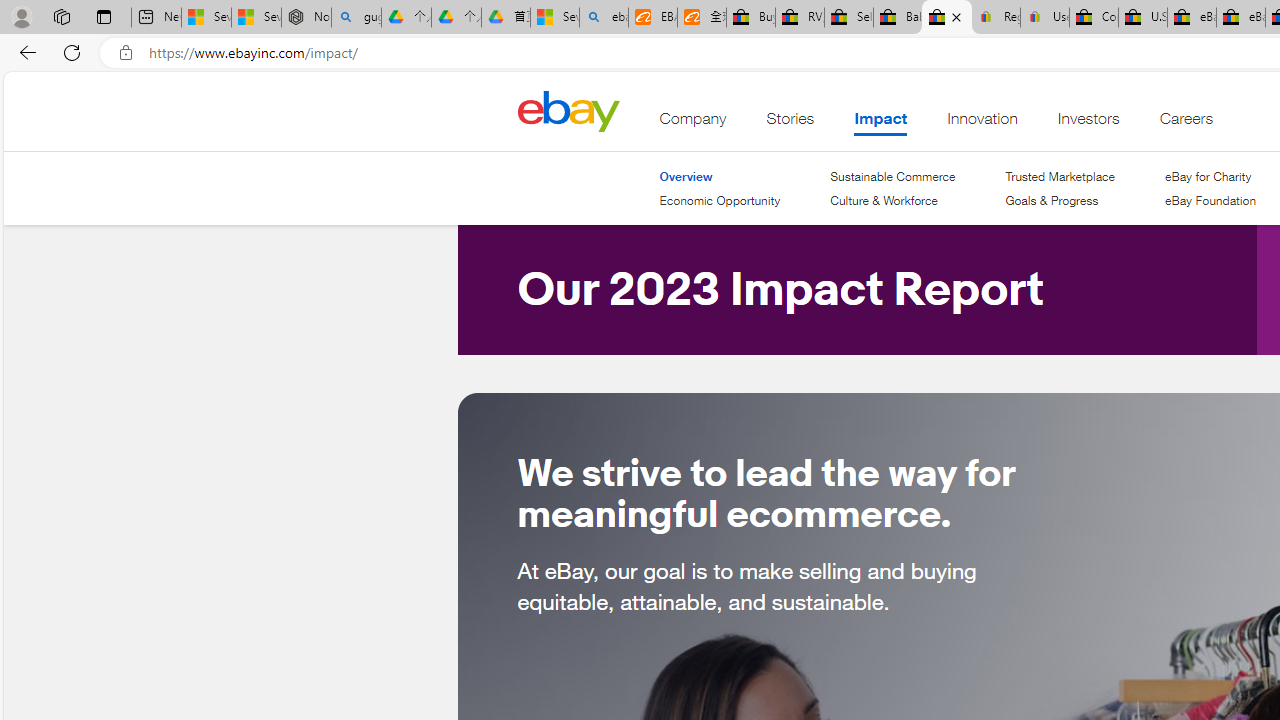 The width and height of the screenshot is (1280, 720). What do you see at coordinates (898, 18) in the screenshot?
I see `Baby Keepsakes & Announcements for sale | eBay` at bounding box center [898, 18].